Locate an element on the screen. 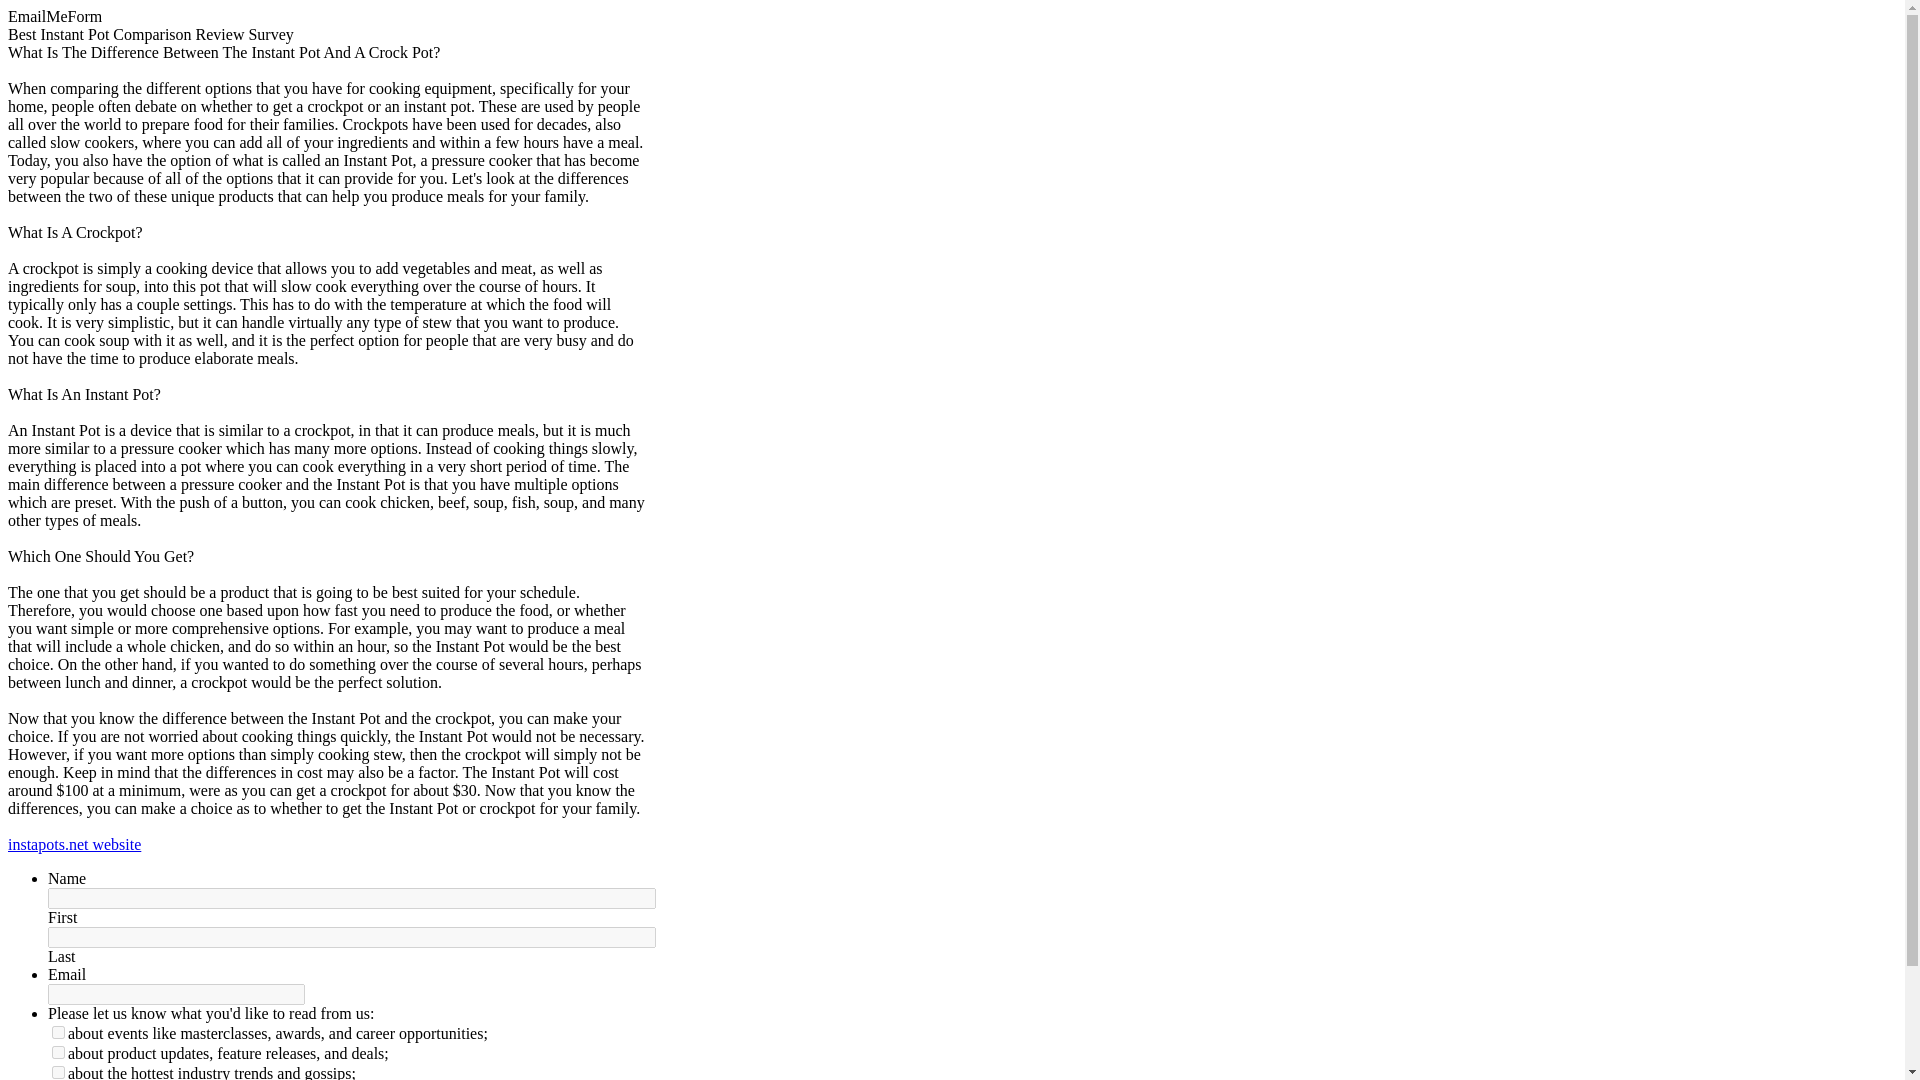 The image size is (1920, 1080). EmailMeForm is located at coordinates (54, 16).